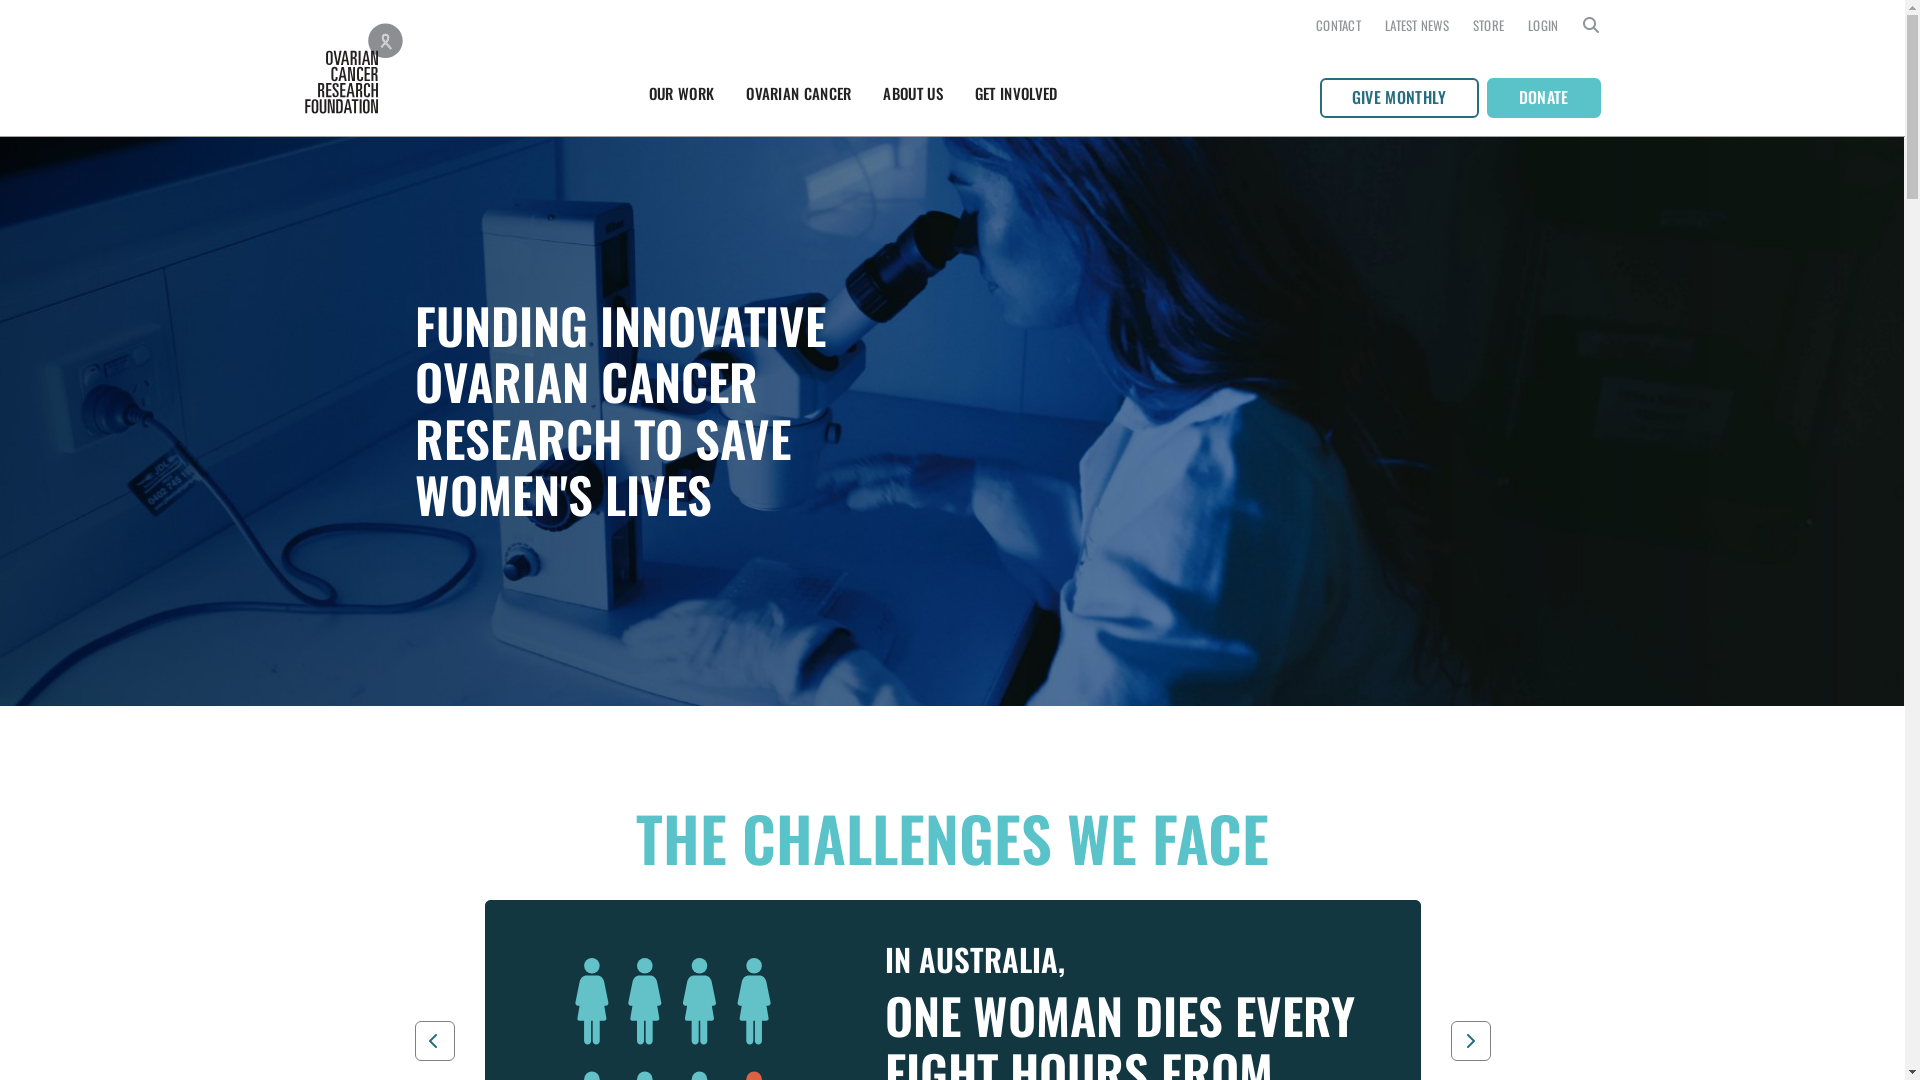 Image resolution: width=1920 pixels, height=1080 pixels. What do you see at coordinates (1417, 26) in the screenshot?
I see `LATEST NEWS` at bounding box center [1417, 26].